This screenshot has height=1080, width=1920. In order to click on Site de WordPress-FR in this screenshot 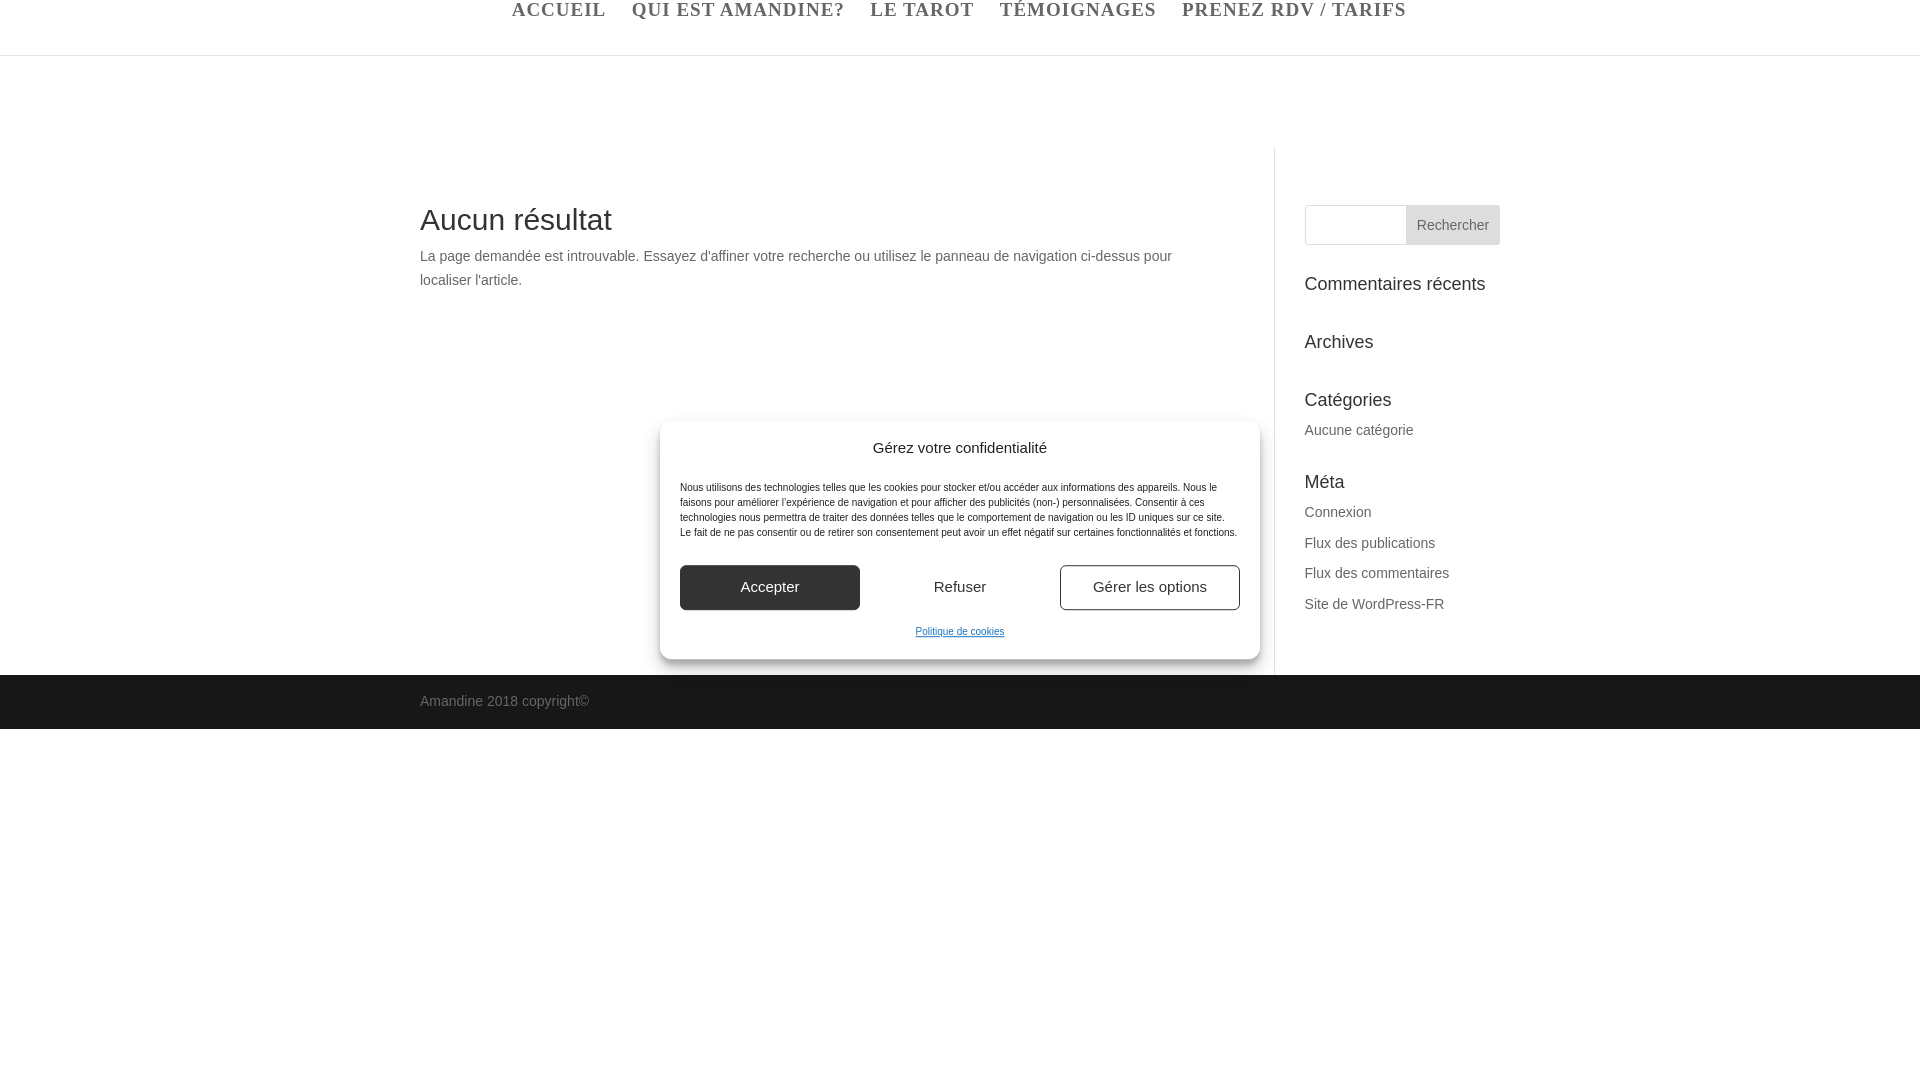, I will do `click(1375, 604)`.